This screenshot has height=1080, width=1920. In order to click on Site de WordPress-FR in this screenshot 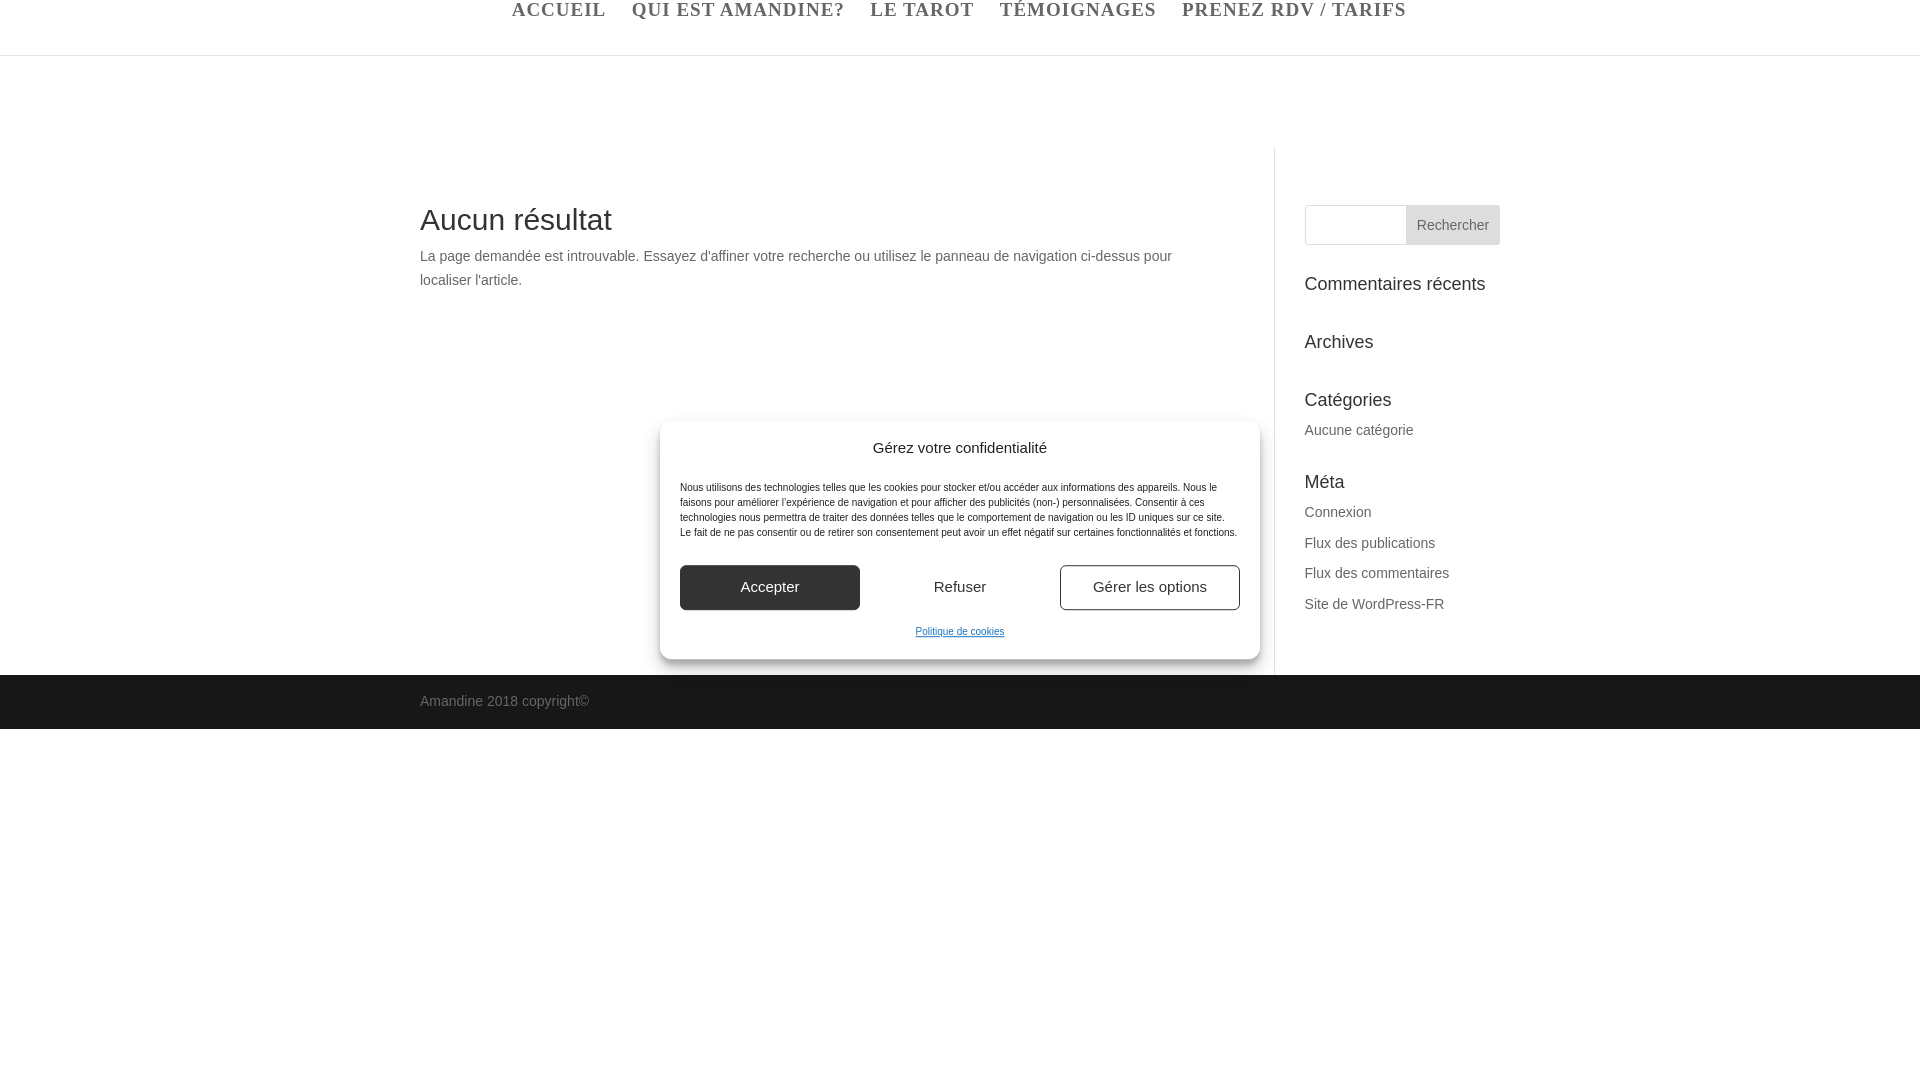, I will do `click(1375, 604)`.